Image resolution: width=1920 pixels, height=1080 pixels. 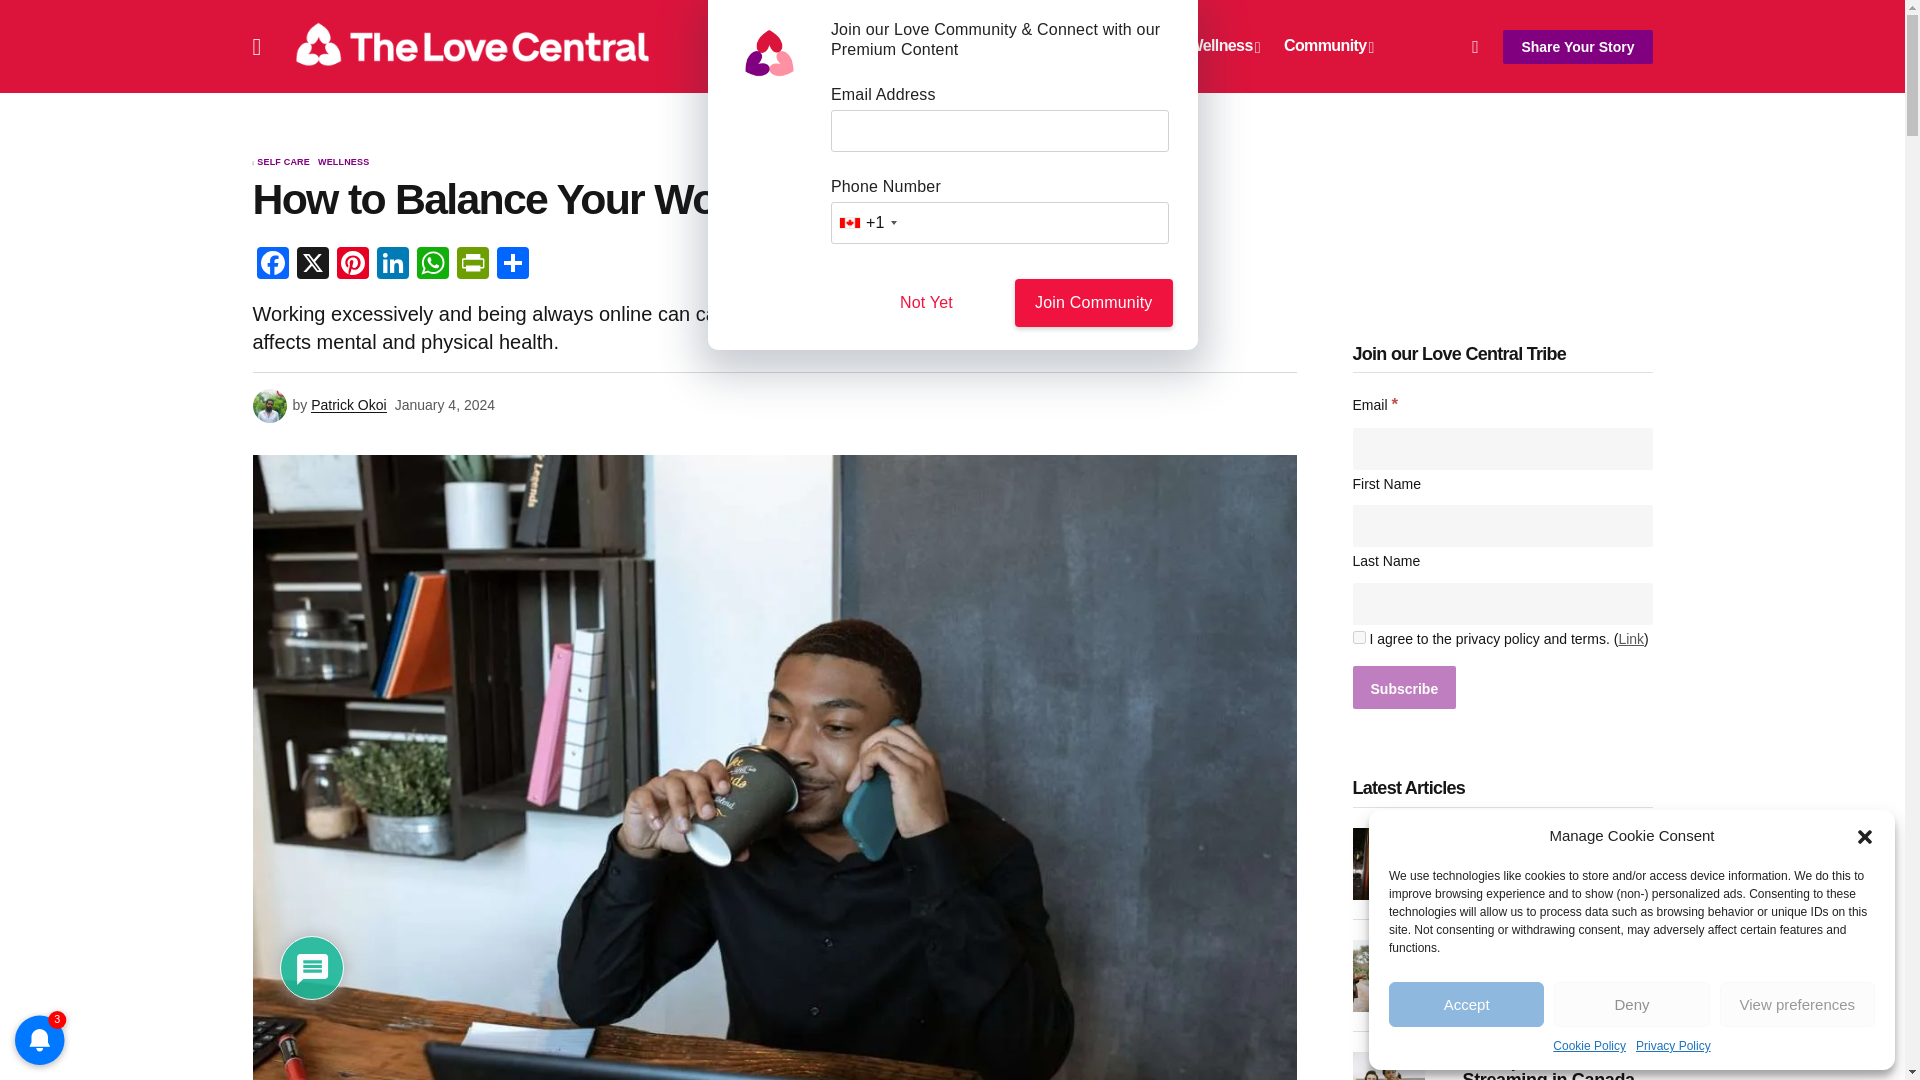 What do you see at coordinates (471, 266) in the screenshot?
I see `PrintFriendly` at bounding box center [471, 266].